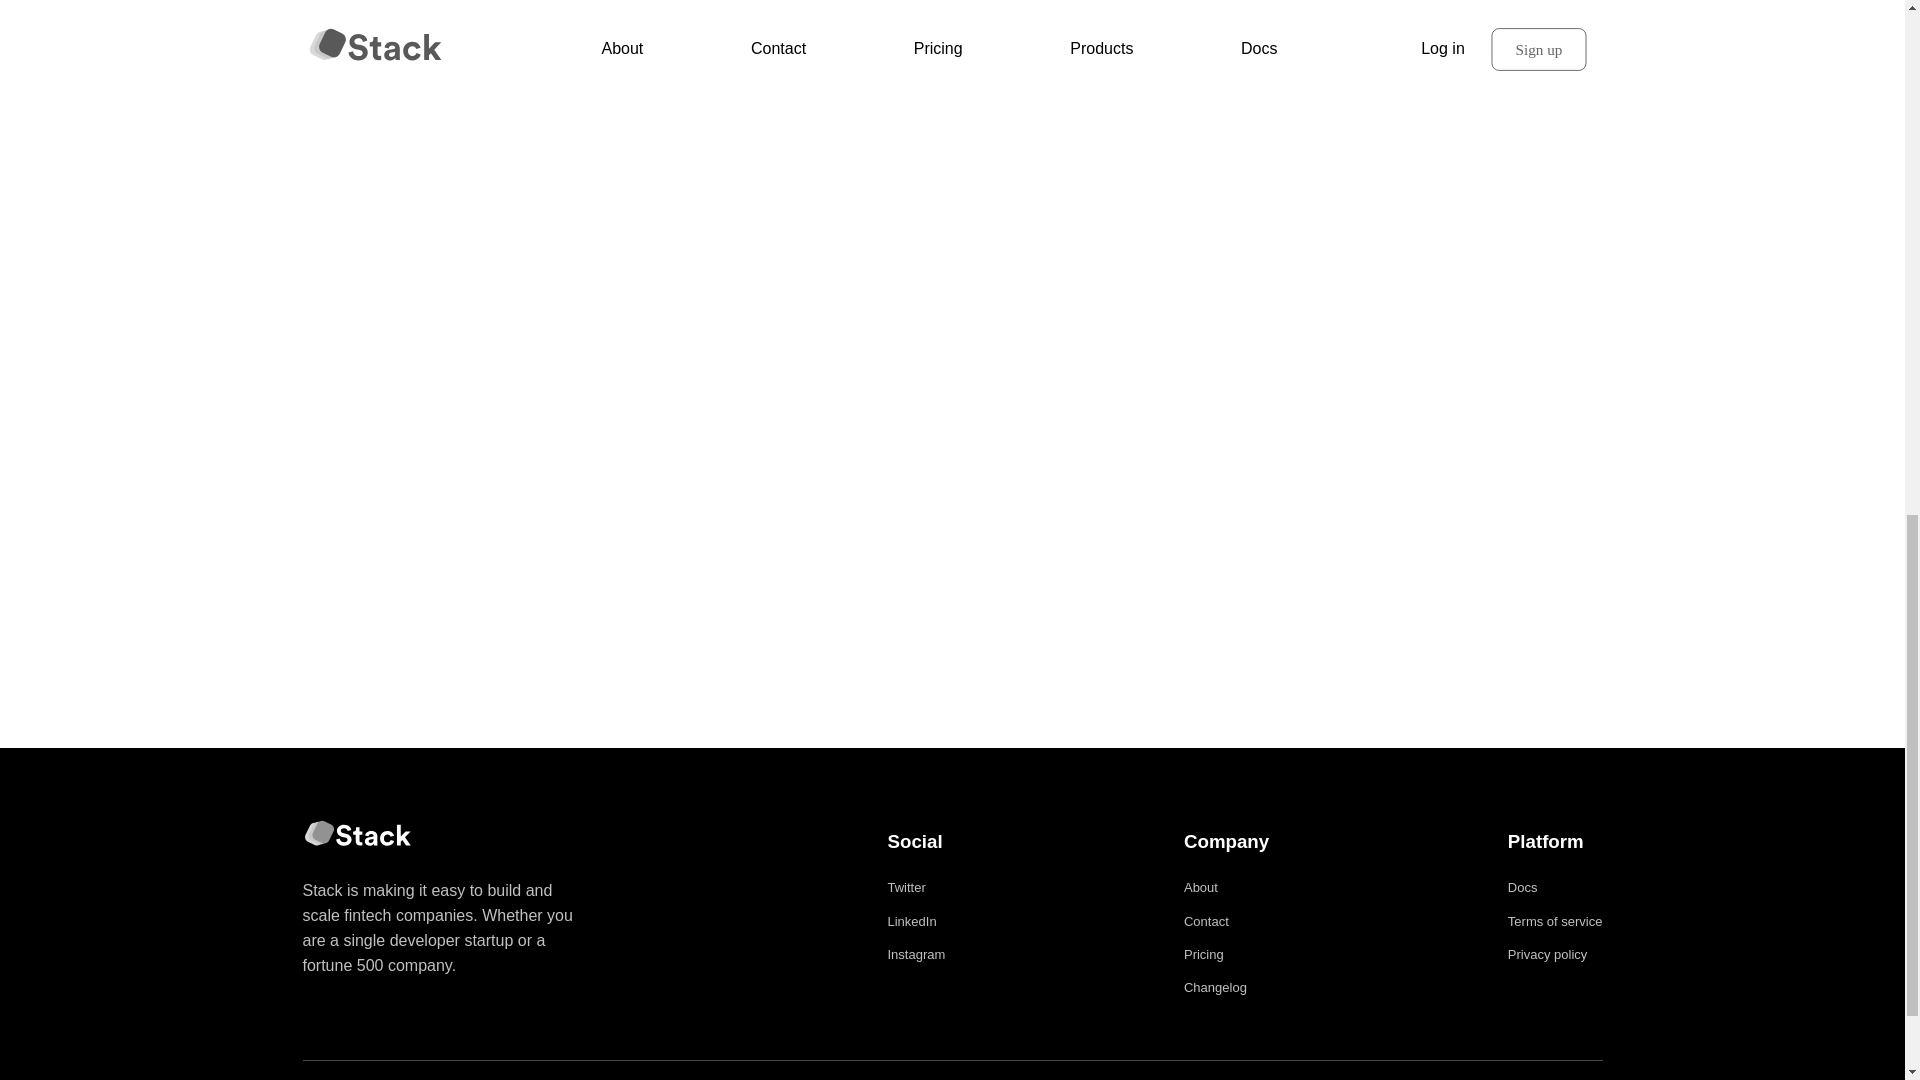  What do you see at coordinates (1206, 920) in the screenshot?
I see `Contact` at bounding box center [1206, 920].